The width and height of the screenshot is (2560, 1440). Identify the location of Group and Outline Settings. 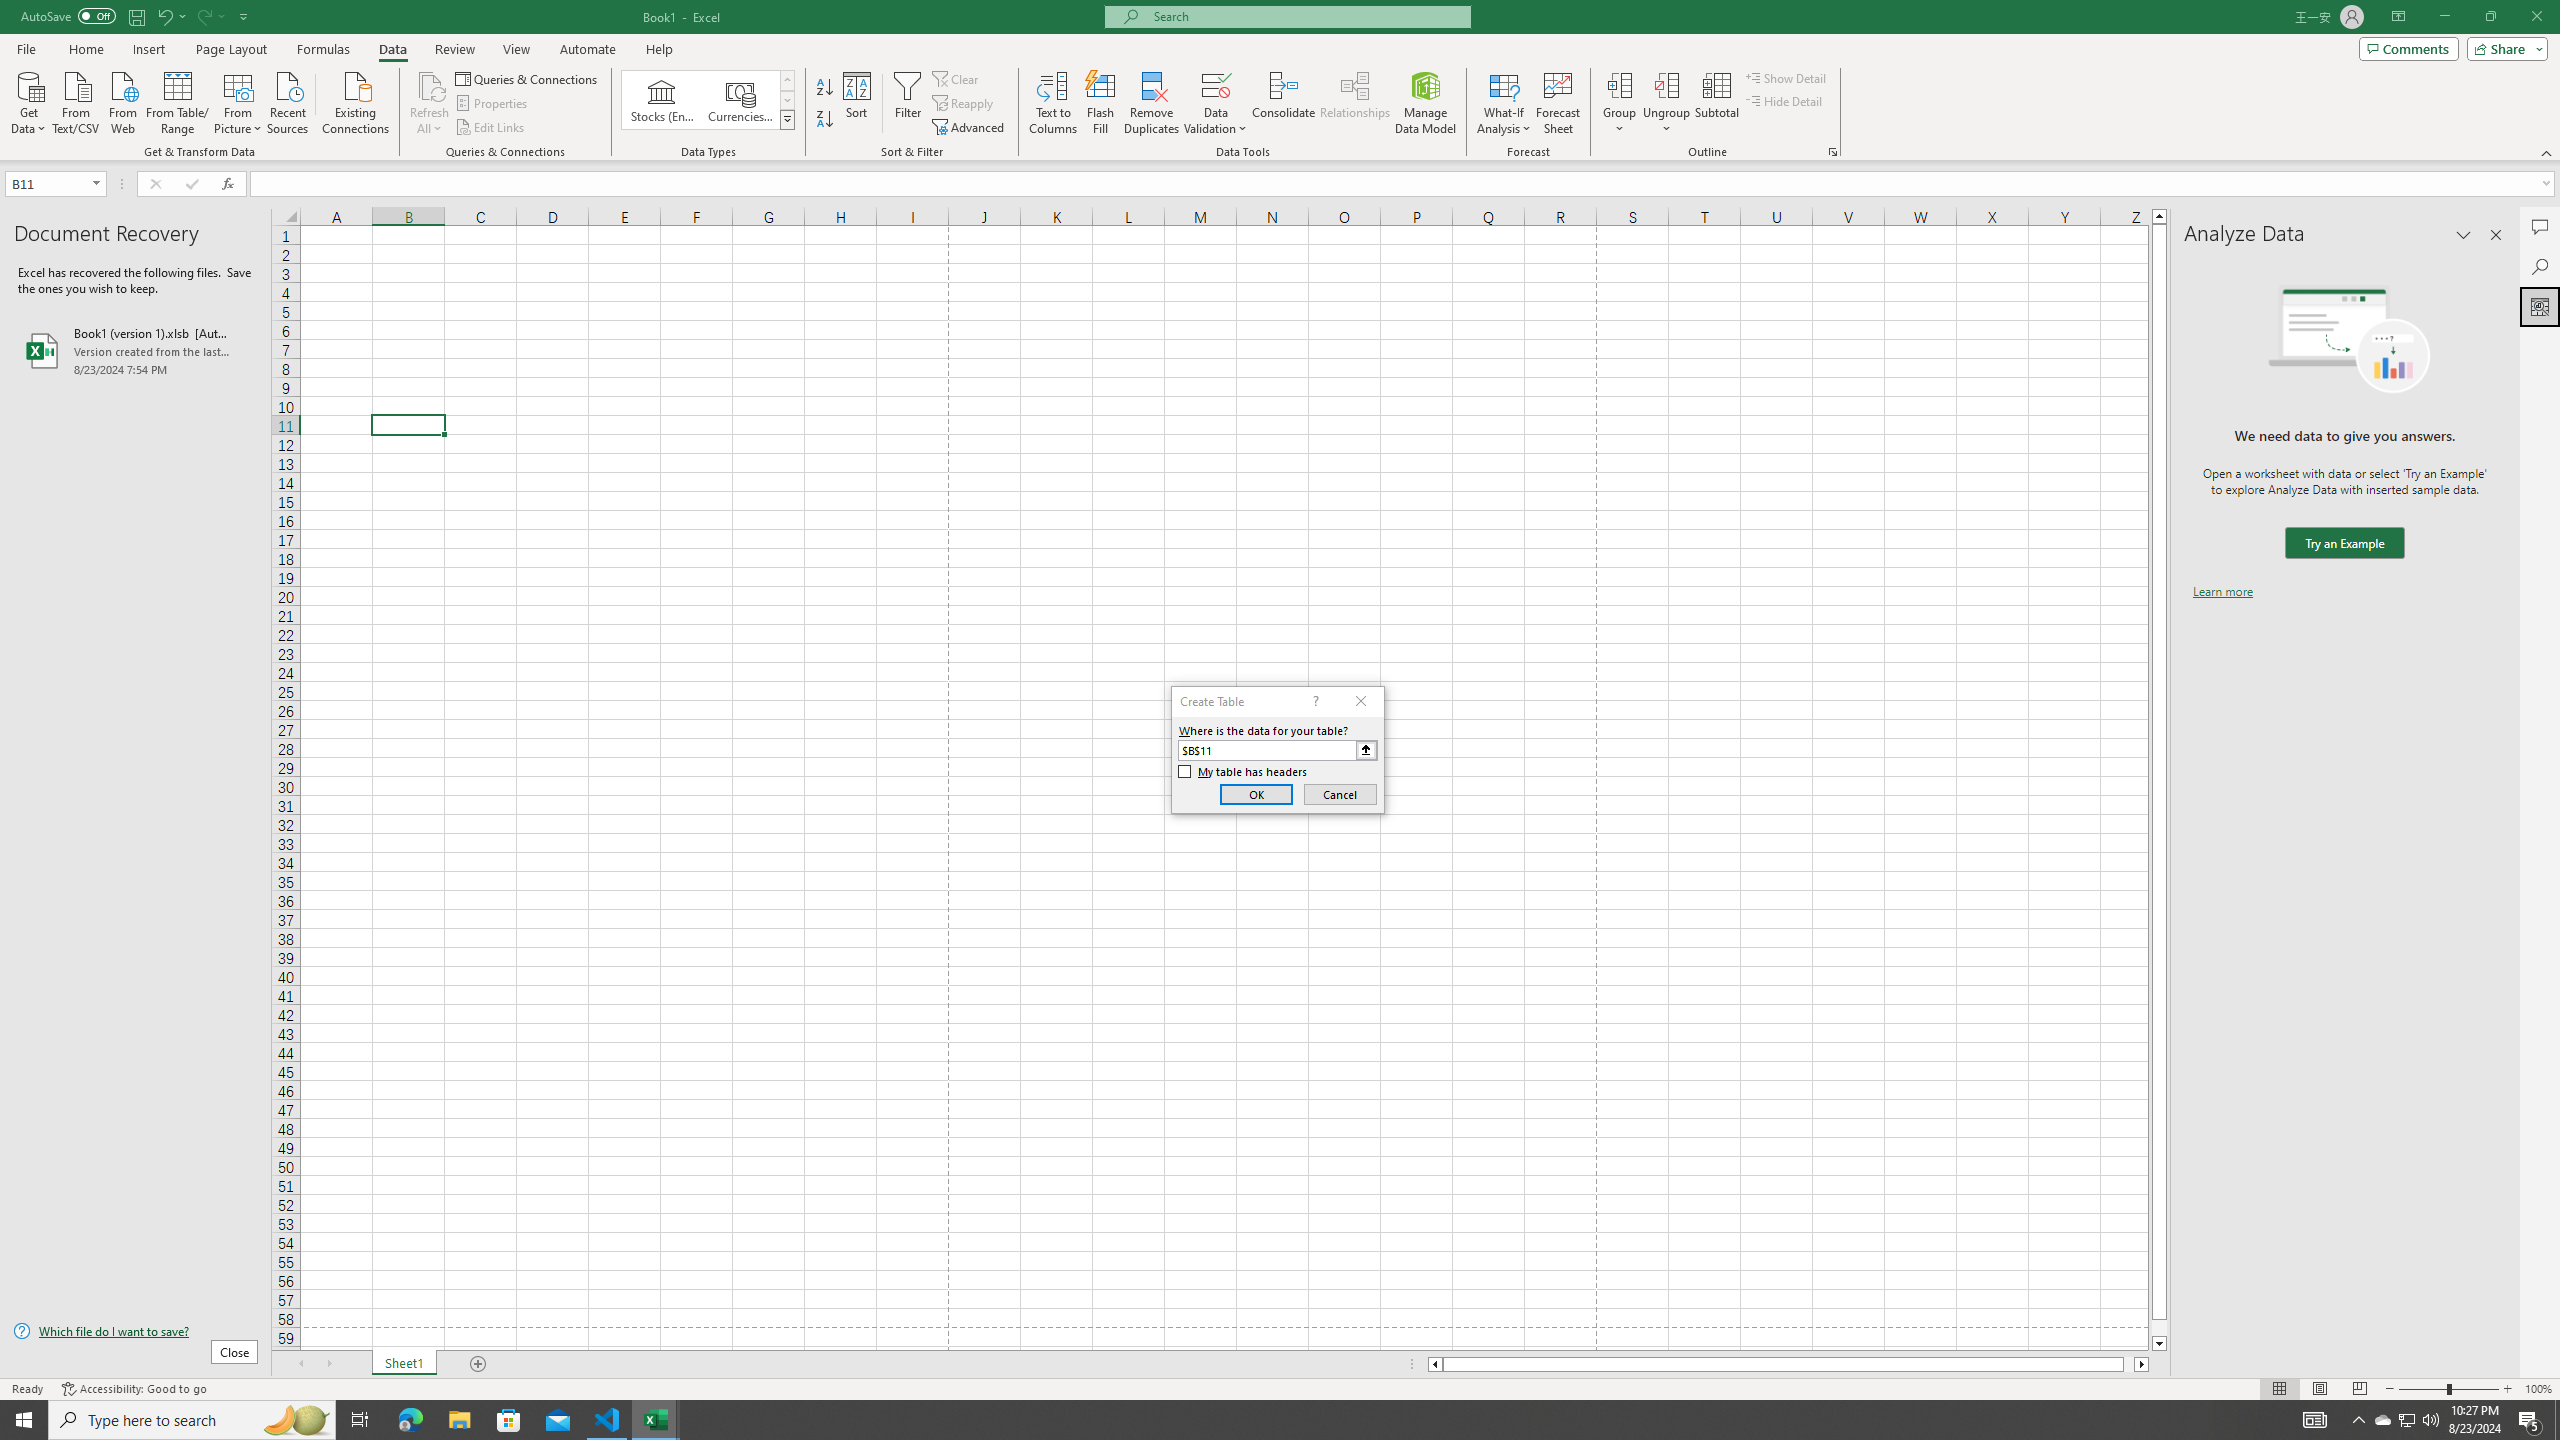
(1832, 152).